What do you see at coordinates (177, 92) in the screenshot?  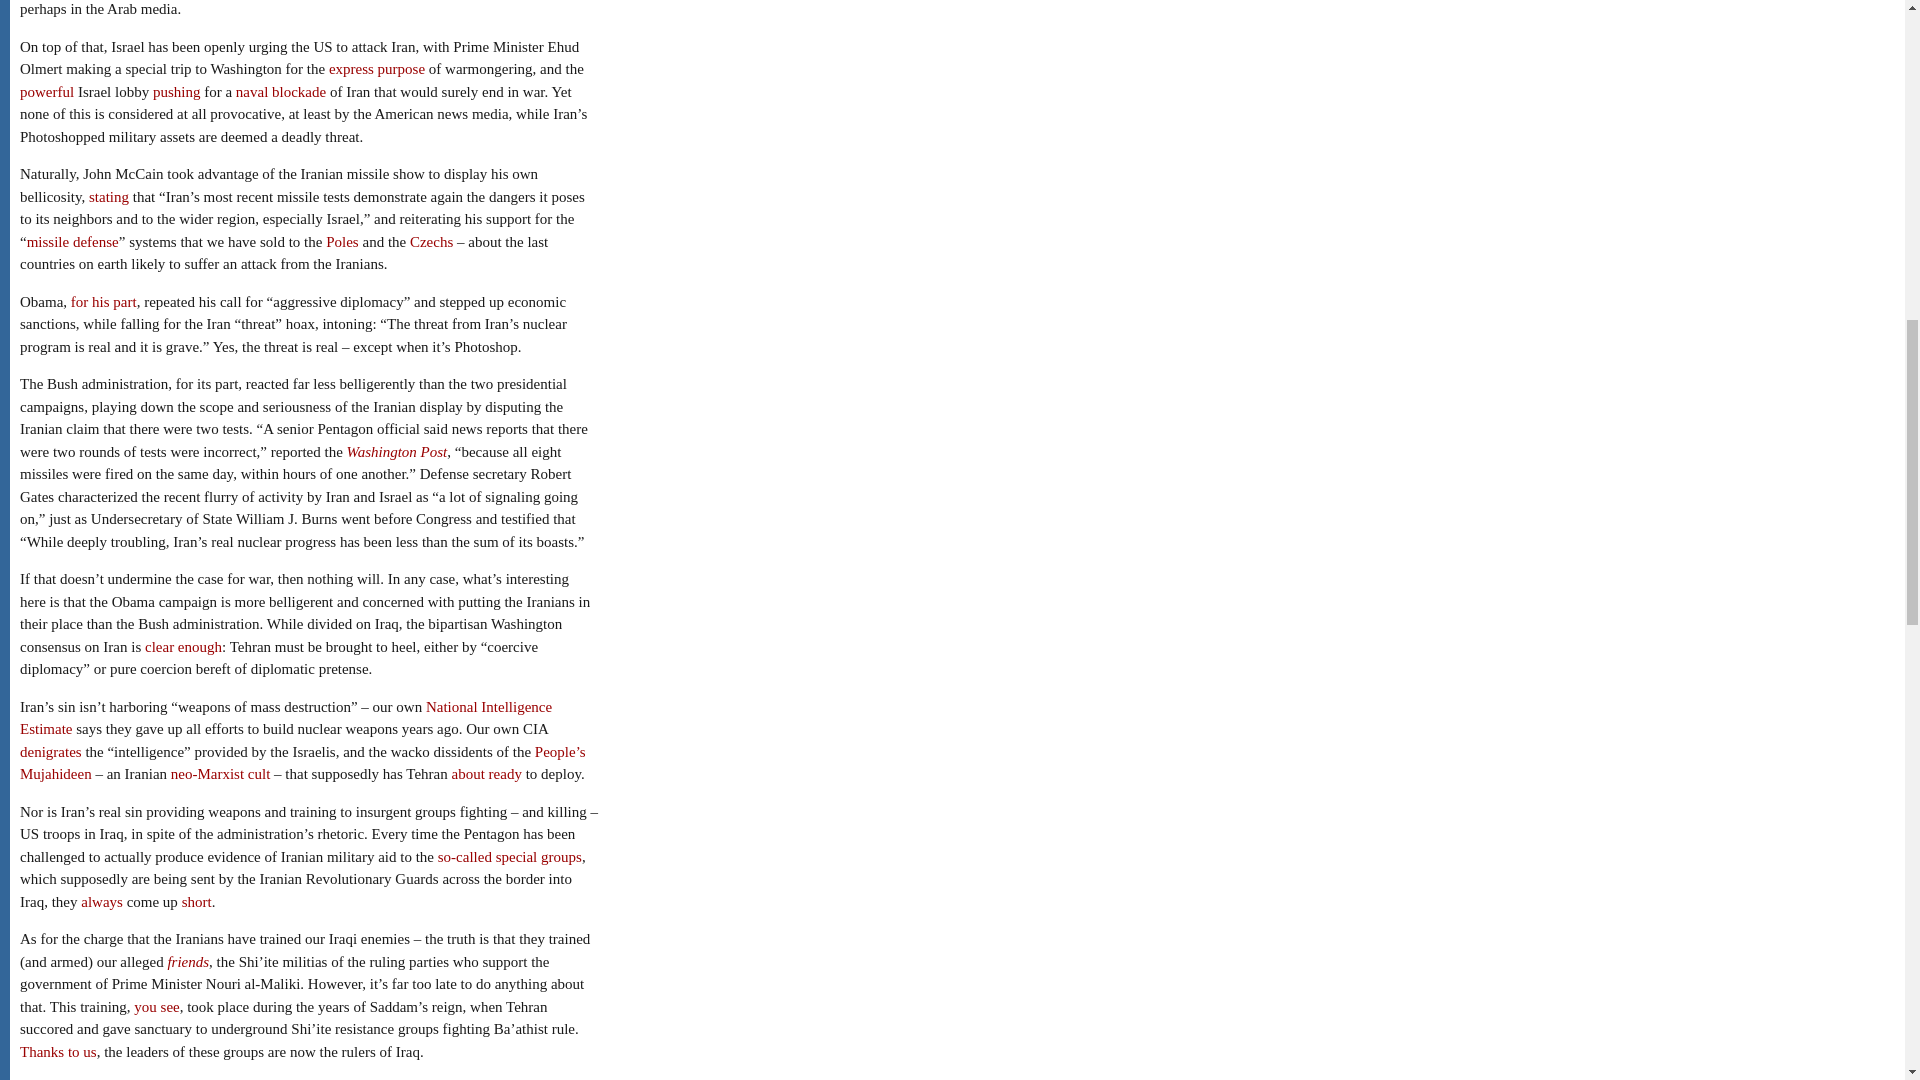 I see `pushing` at bounding box center [177, 92].